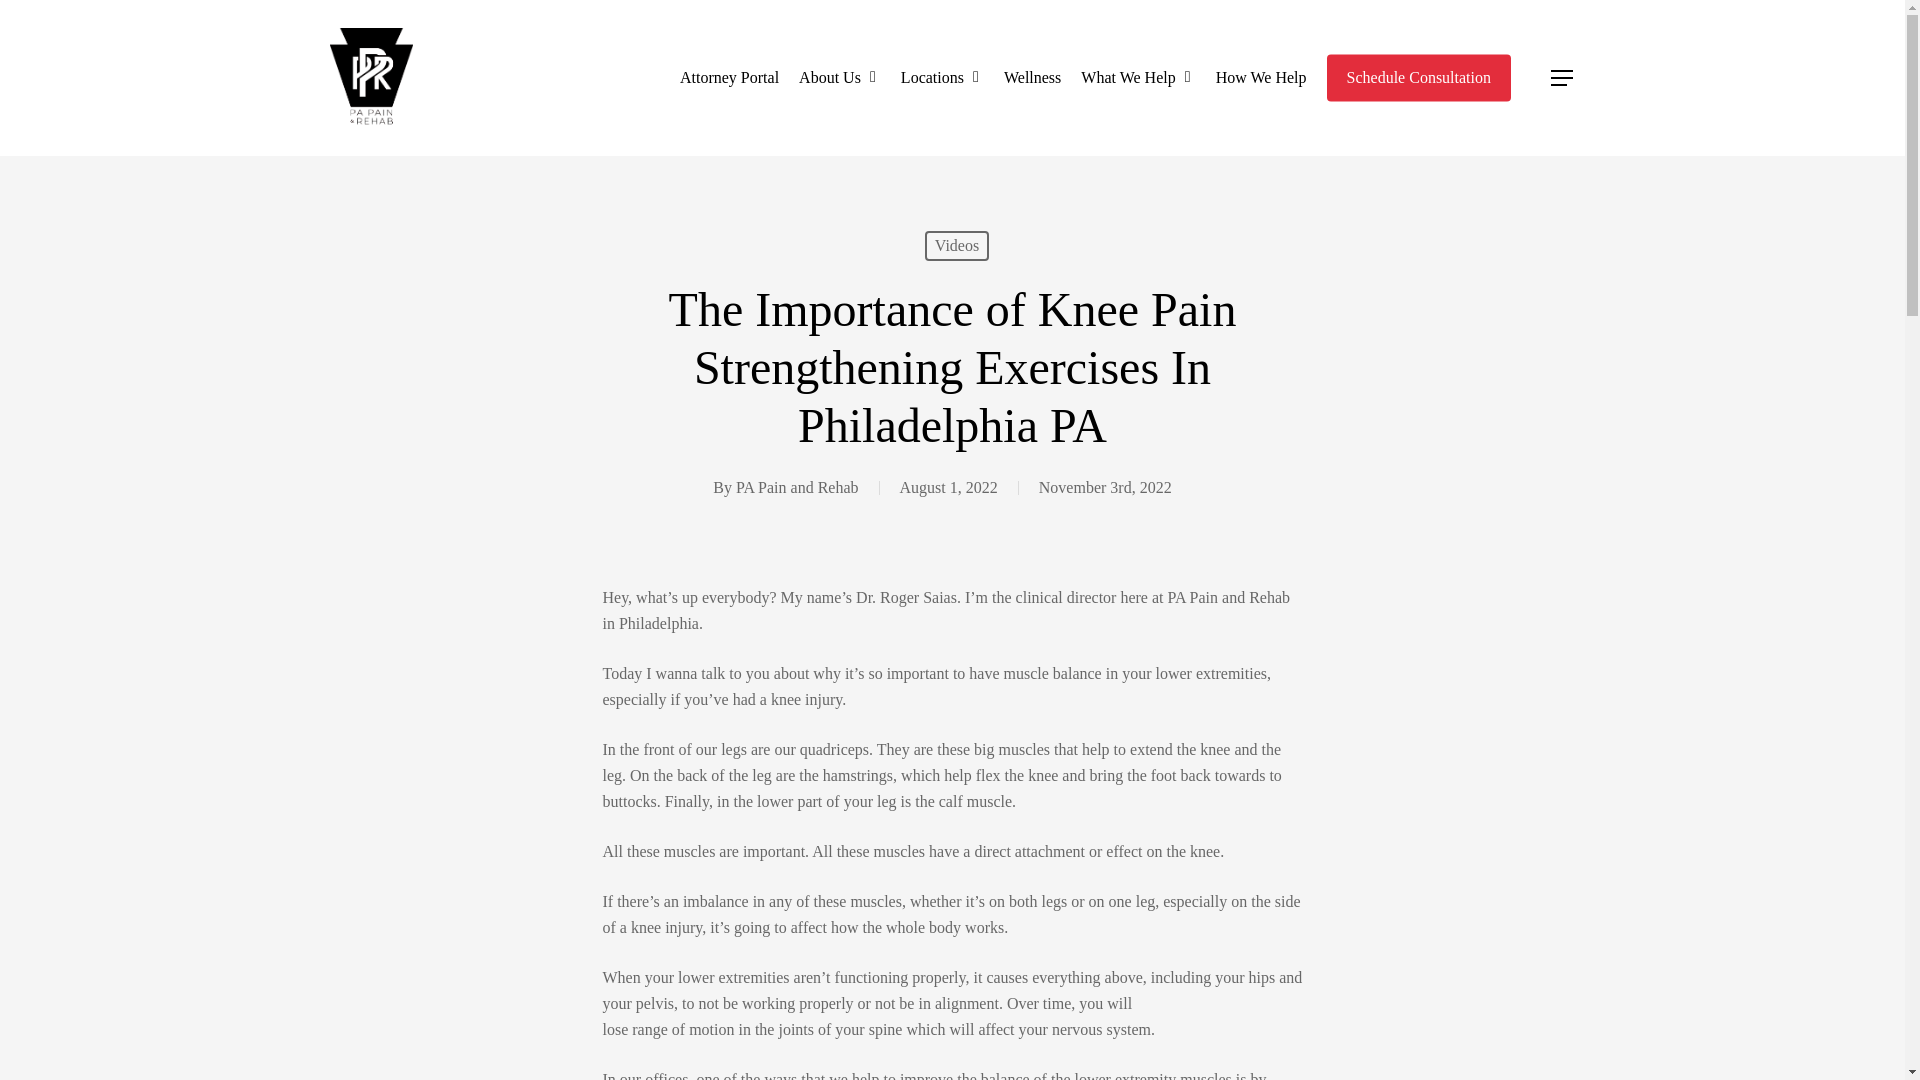  What do you see at coordinates (796, 487) in the screenshot?
I see `Posts by PA Pain and Rehab` at bounding box center [796, 487].